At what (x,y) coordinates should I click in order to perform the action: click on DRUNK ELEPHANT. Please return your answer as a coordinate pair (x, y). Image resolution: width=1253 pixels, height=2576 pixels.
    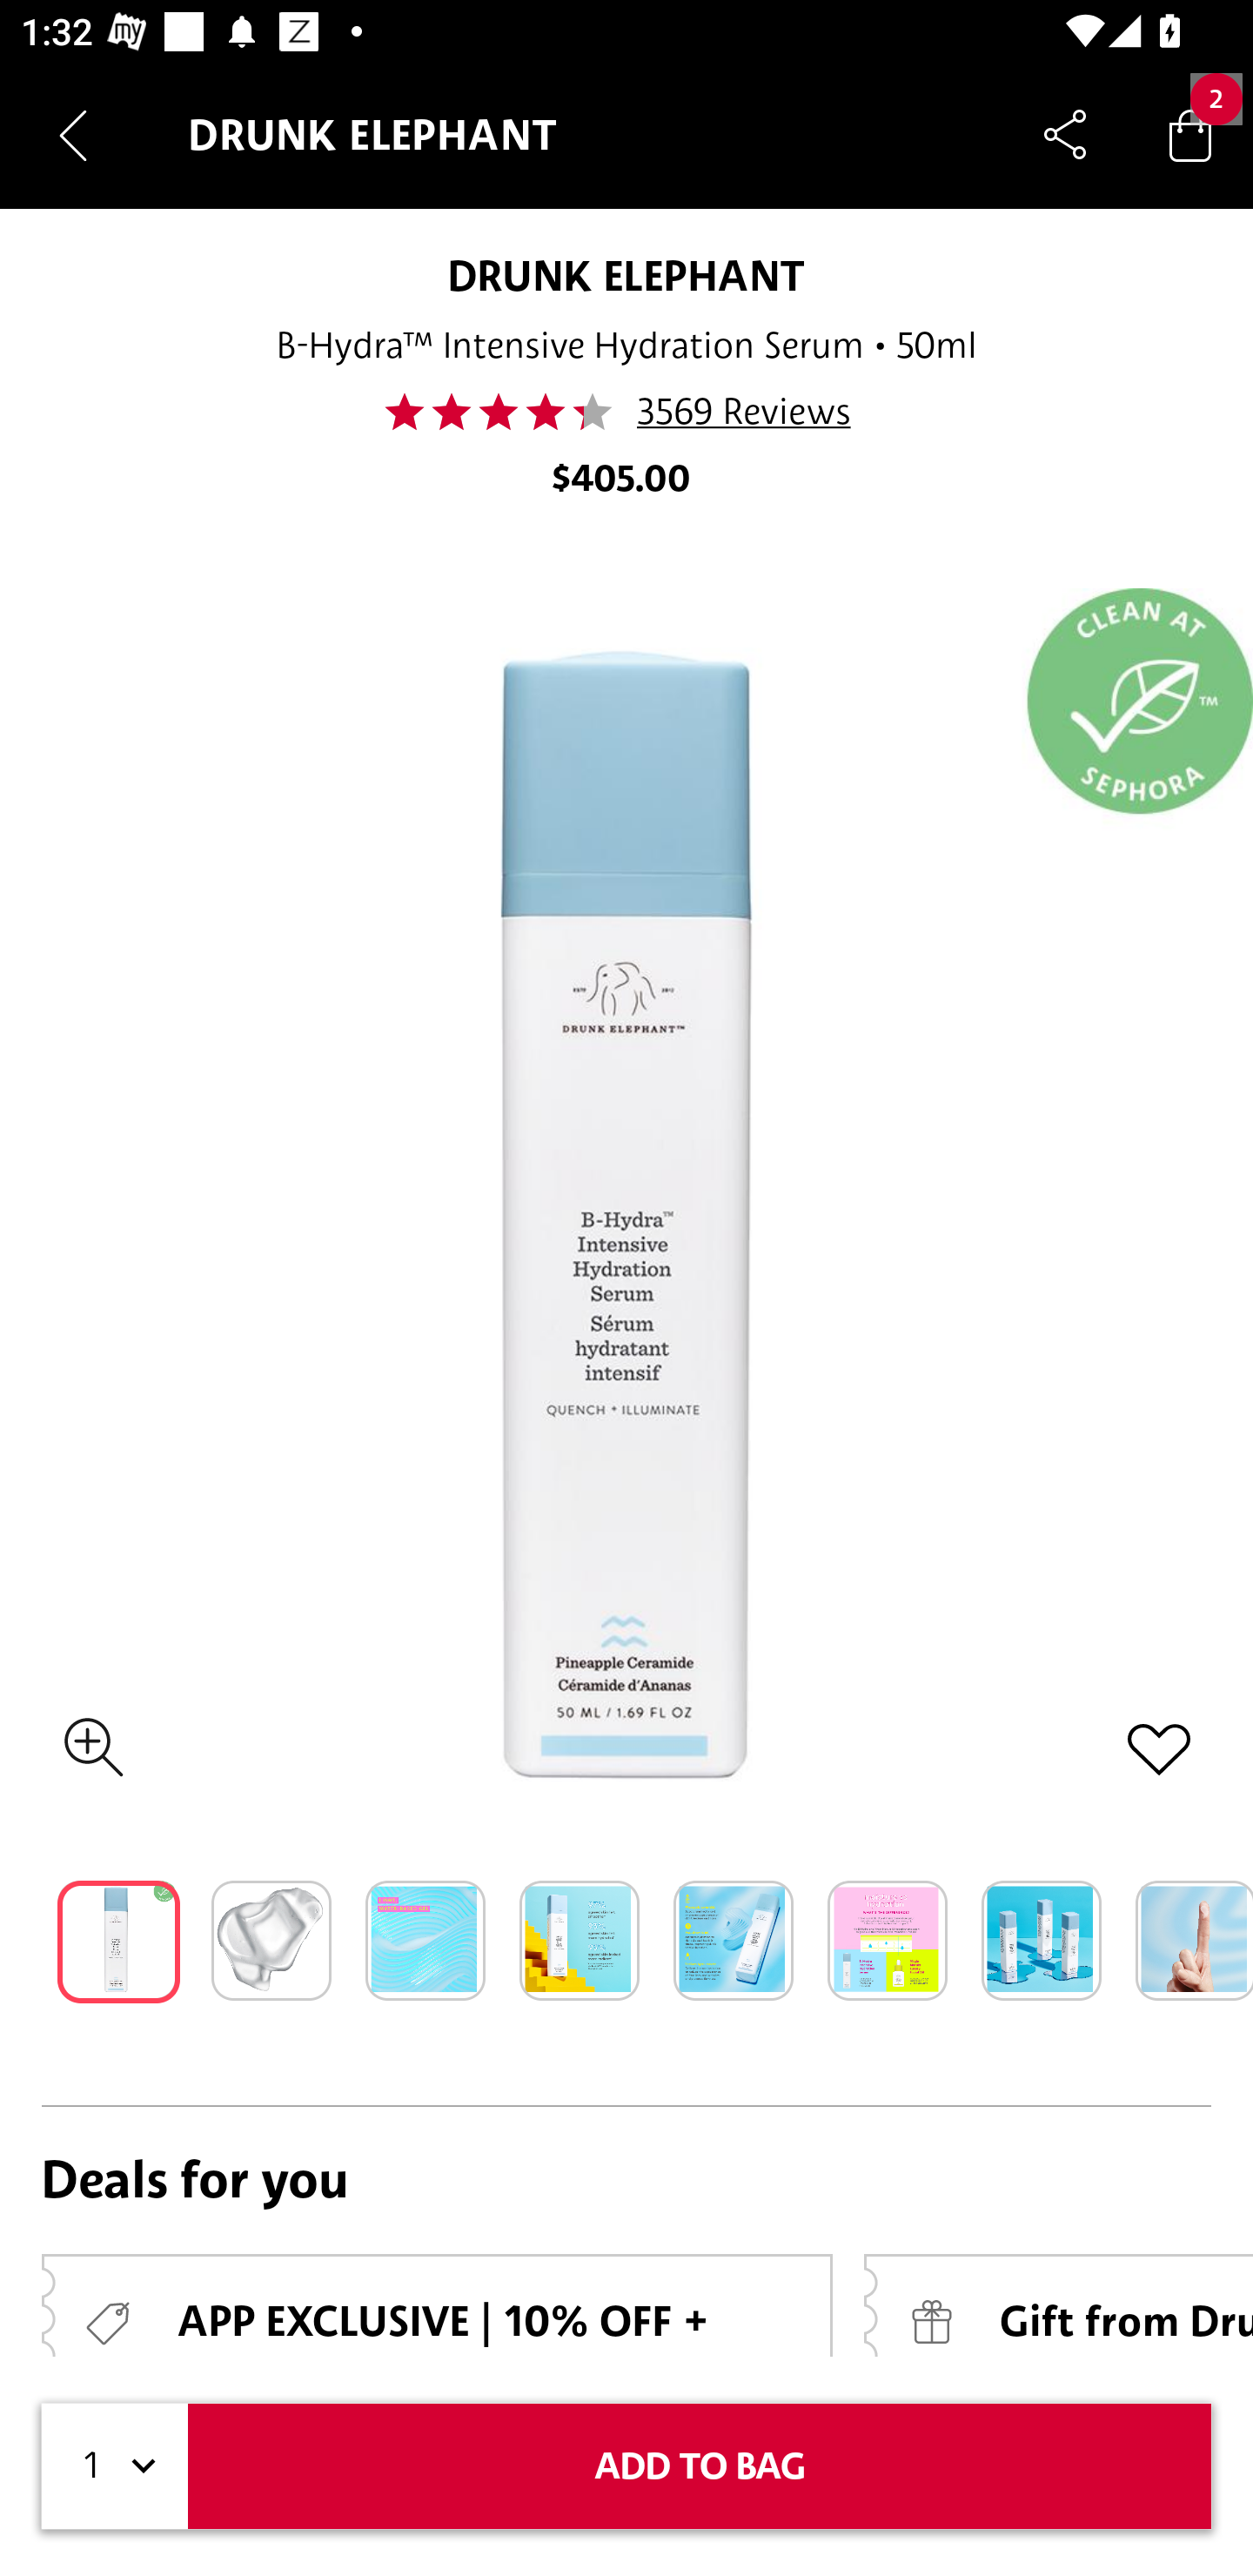
    Looking at the image, I should click on (626, 275).